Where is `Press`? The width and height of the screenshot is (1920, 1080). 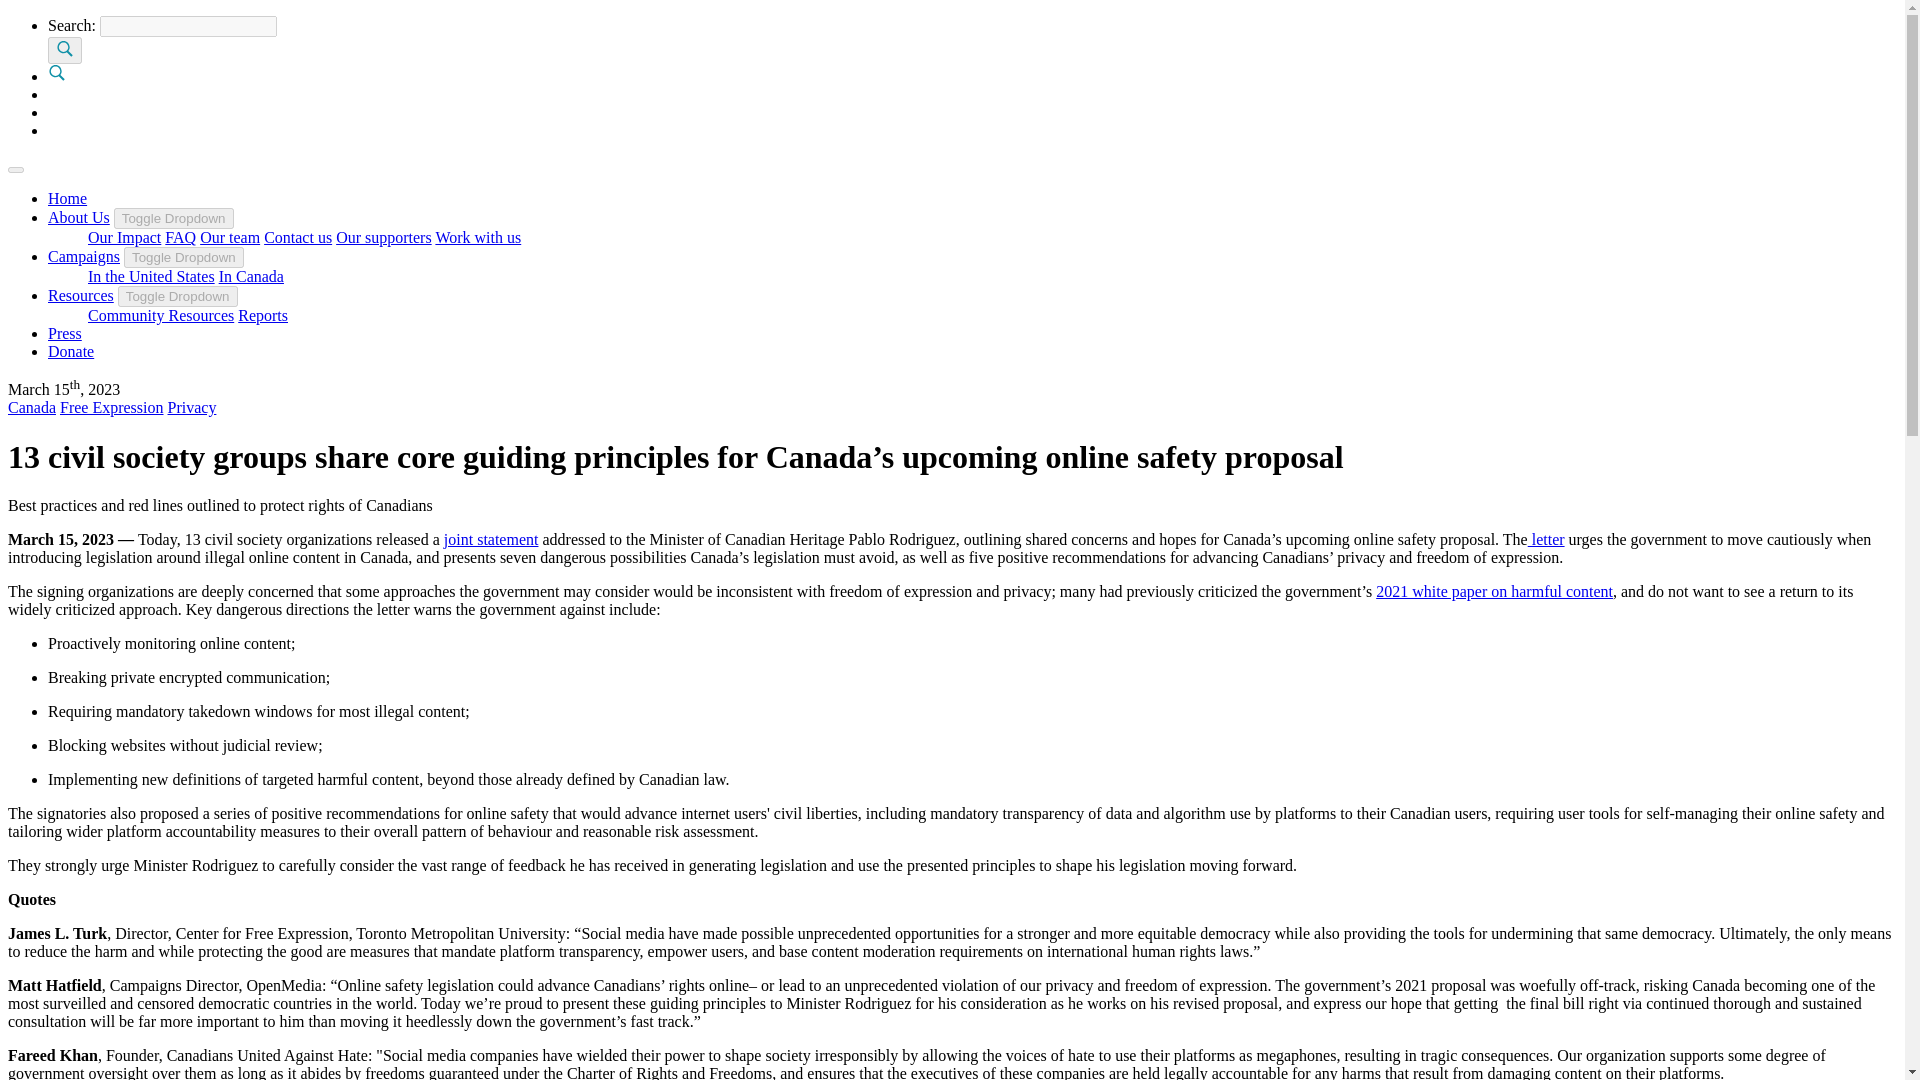 Press is located at coordinates (65, 334).